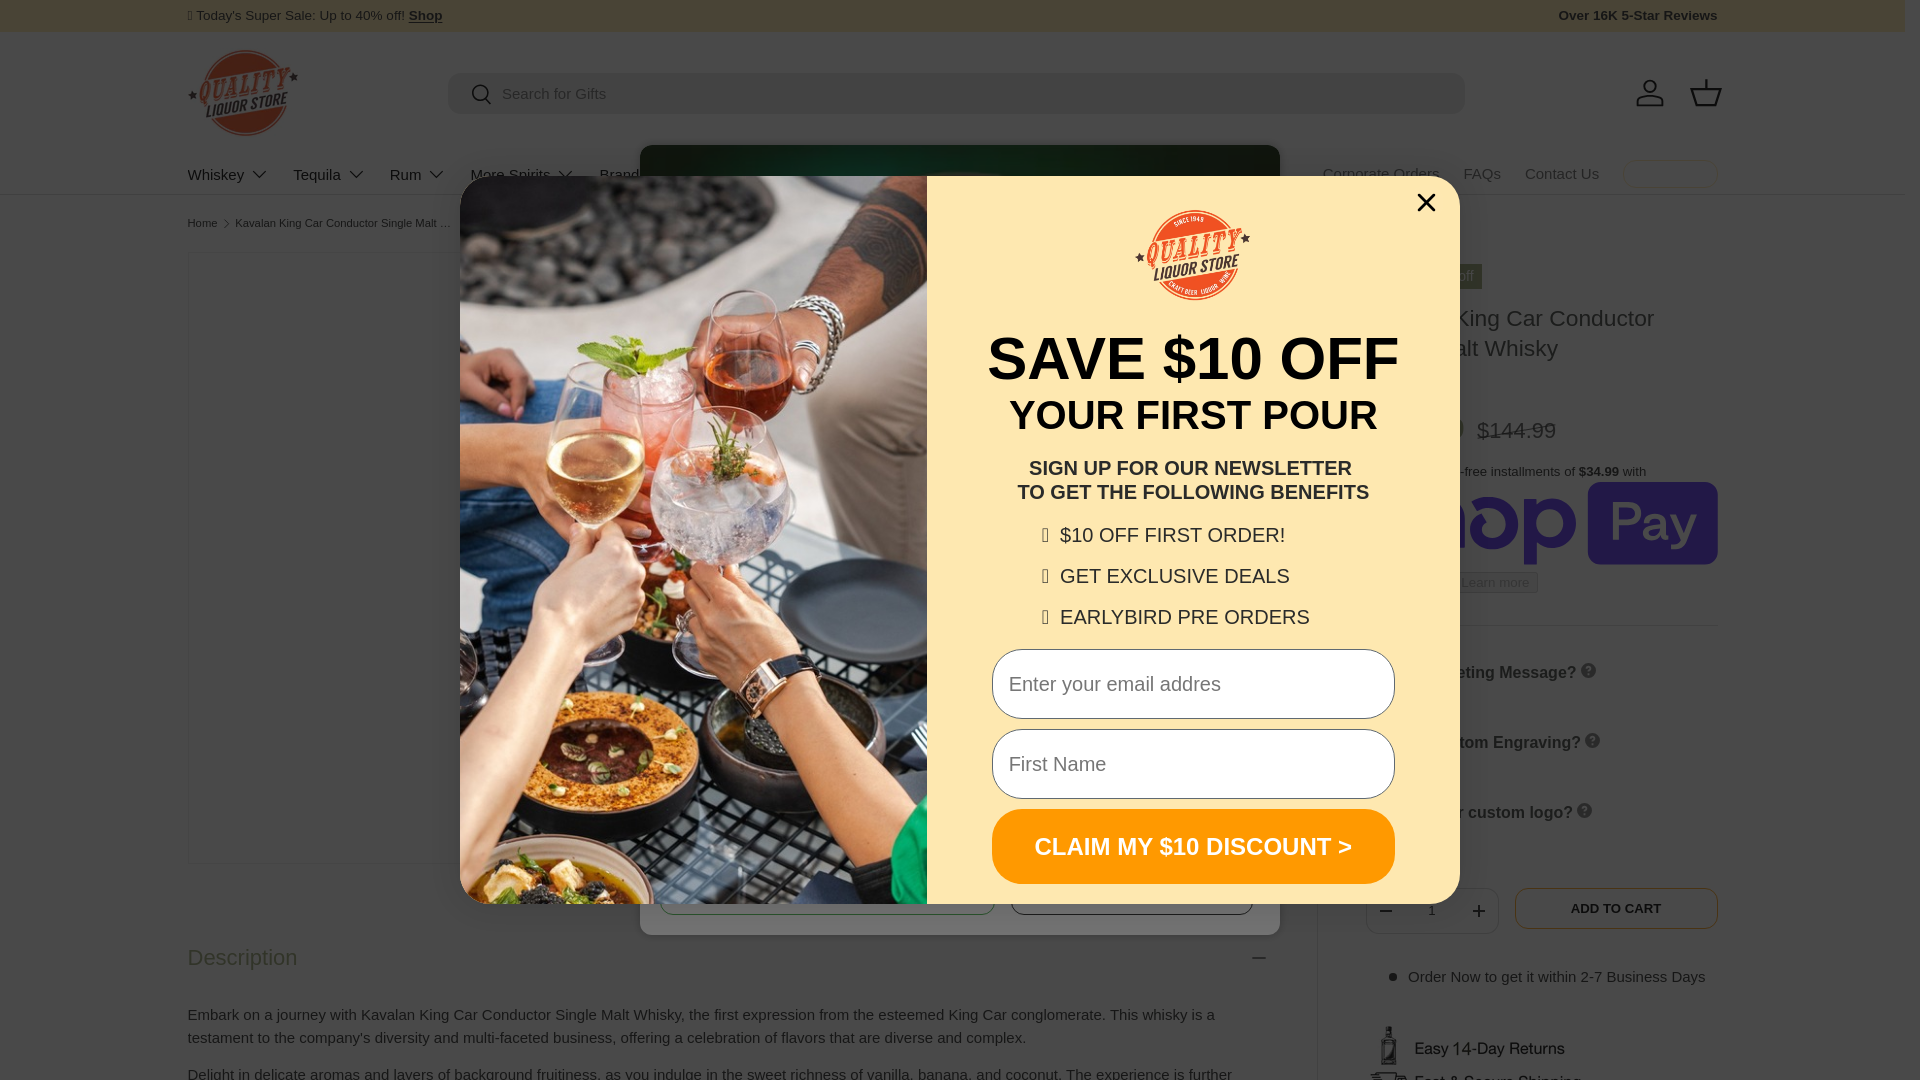 This screenshot has height=1080, width=1920. What do you see at coordinates (1636, 16) in the screenshot?
I see `Over 16K 5-Star Reviews` at bounding box center [1636, 16].